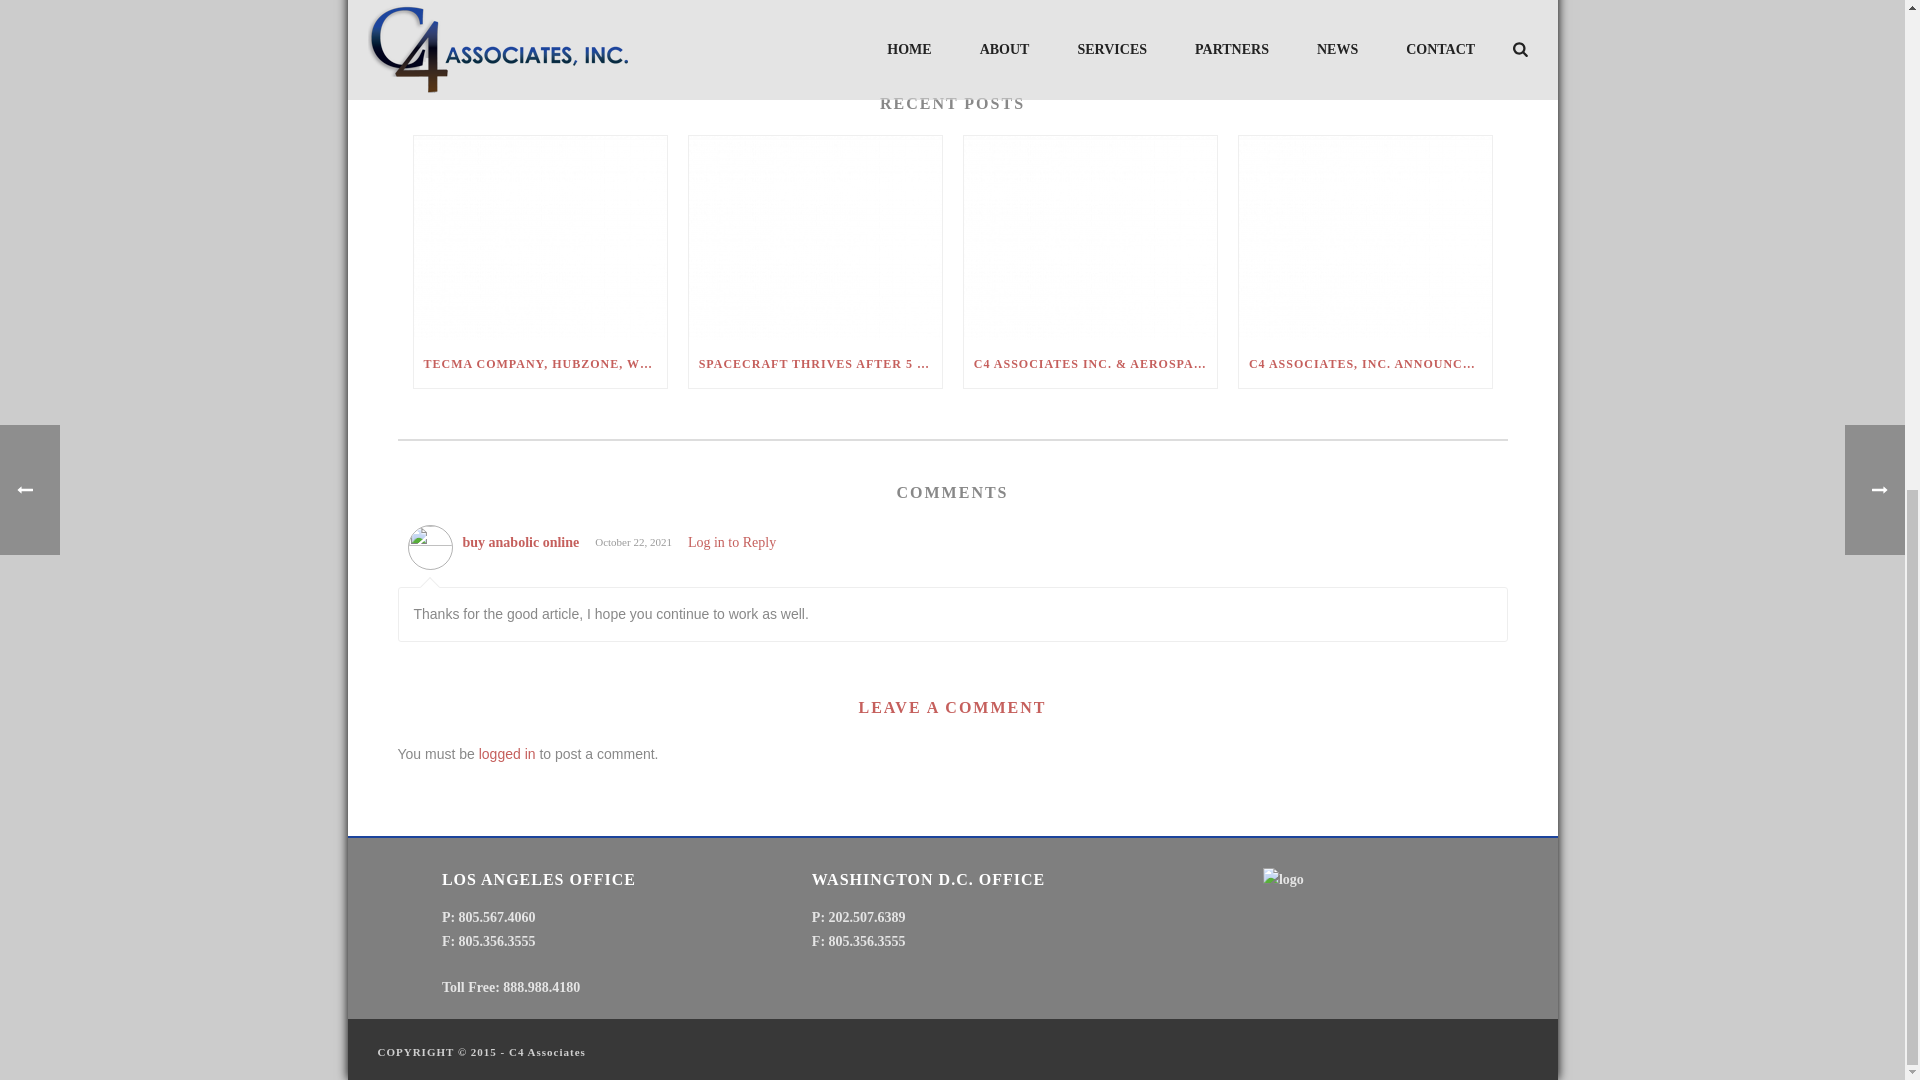 The width and height of the screenshot is (1920, 1080). I want to click on logged in, so click(506, 754).